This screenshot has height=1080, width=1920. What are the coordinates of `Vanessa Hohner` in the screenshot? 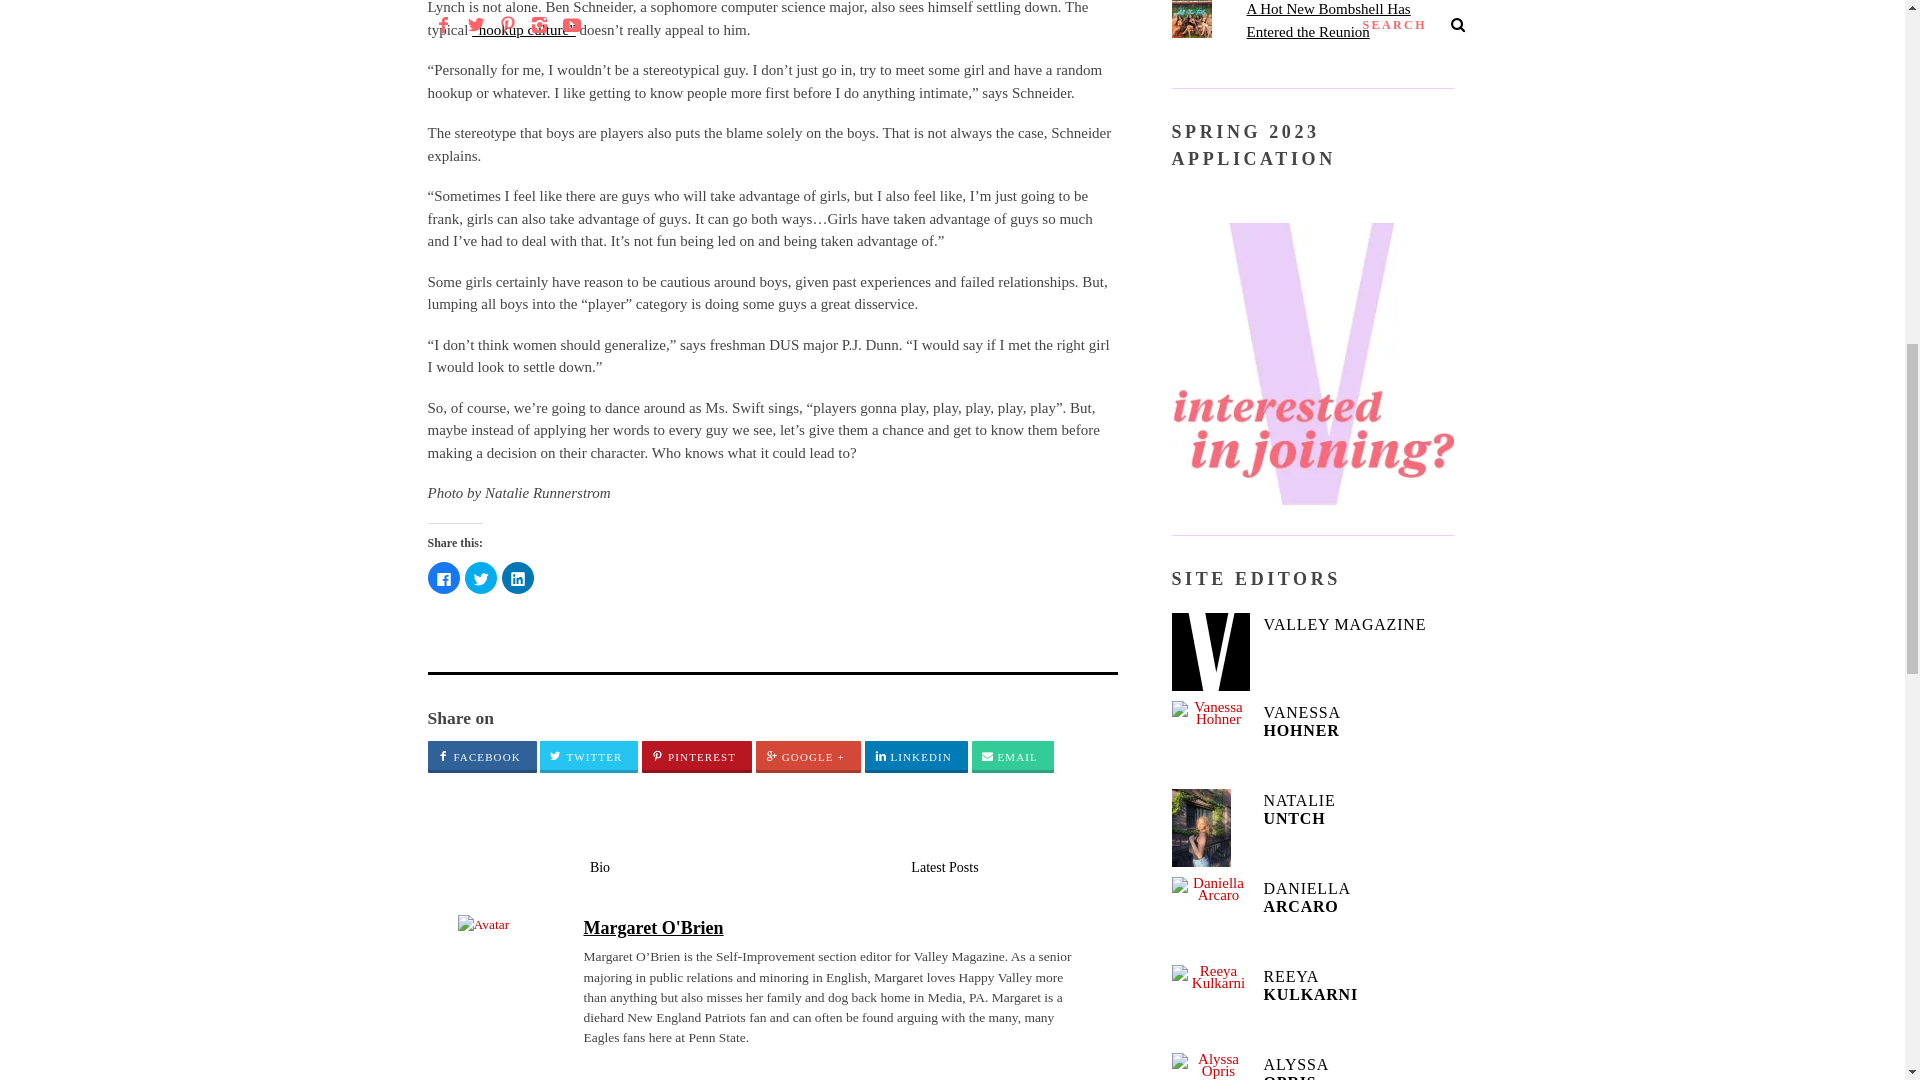 It's located at (1210, 739).